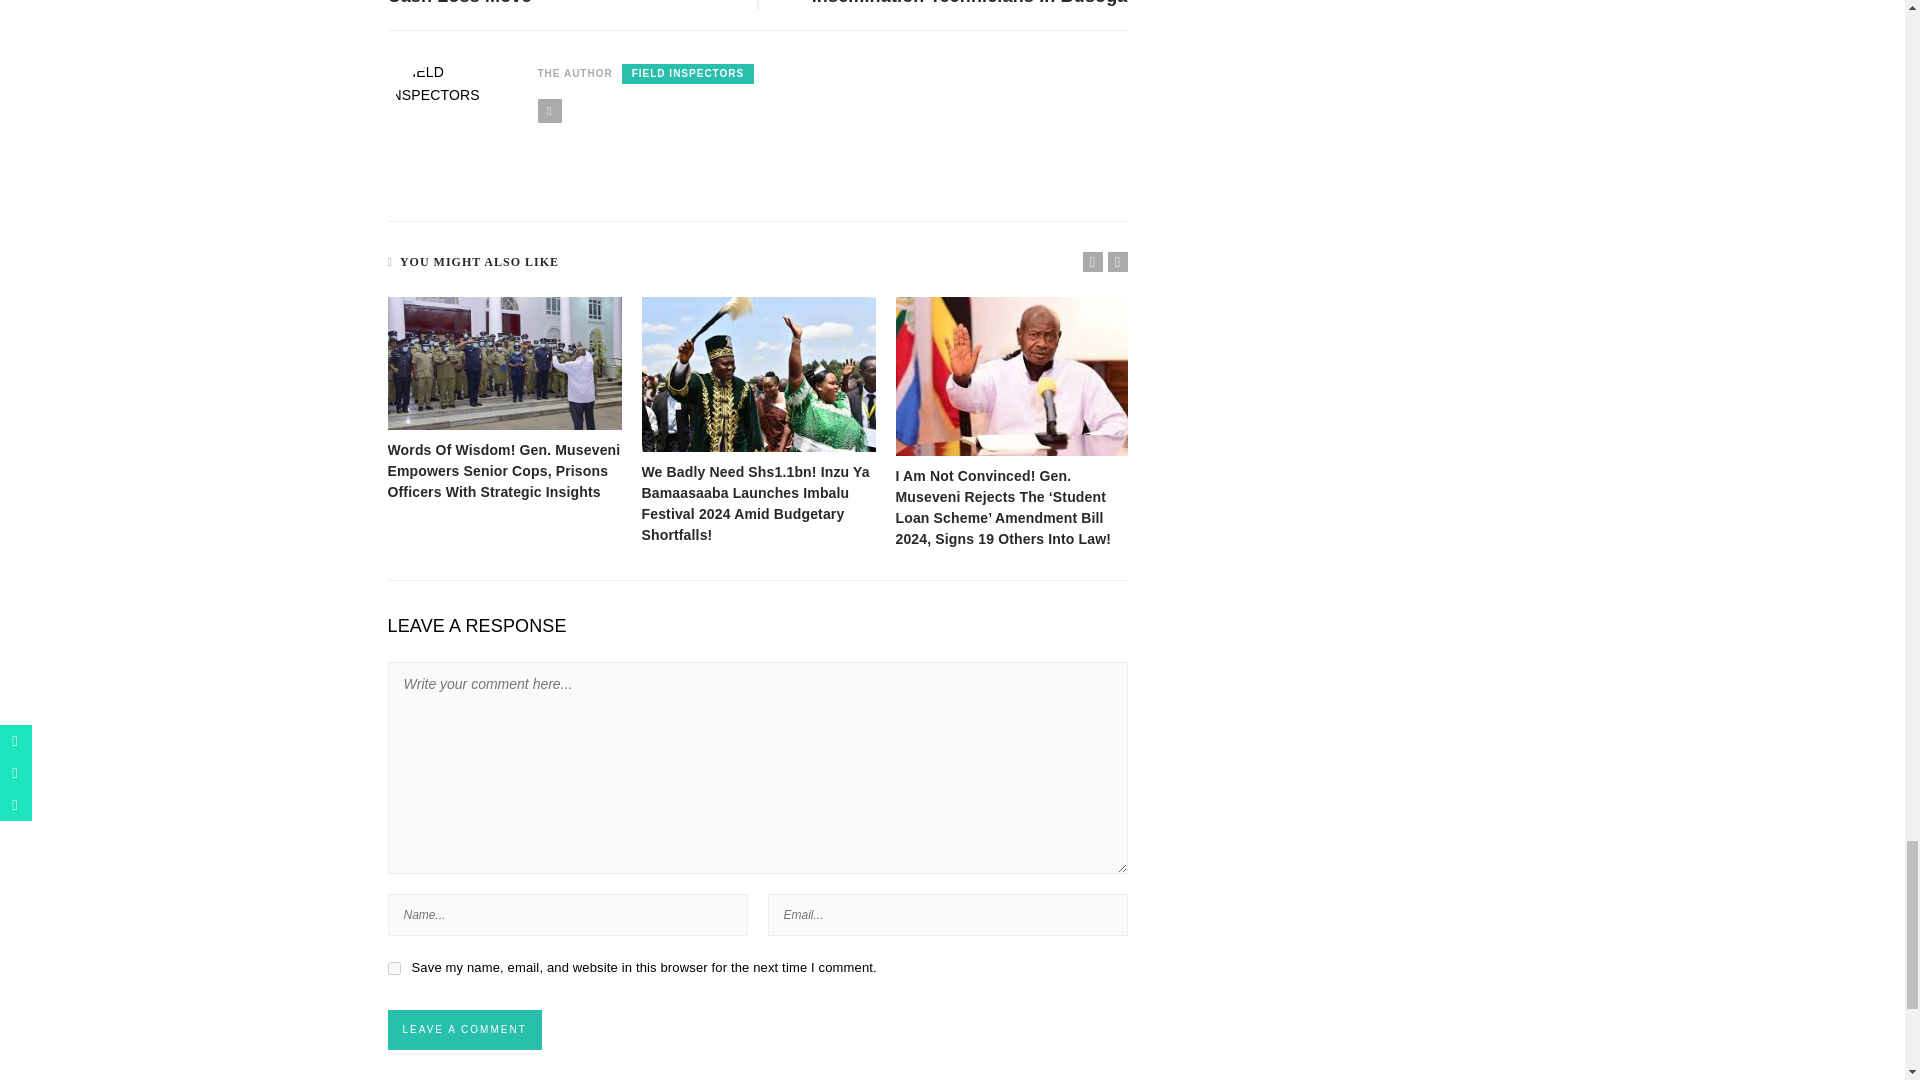  What do you see at coordinates (544, 3) in the screenshot?
I see `UWOPA Moots Another Multi-Million Cash Loss Move` at bounding box center [544, 3].